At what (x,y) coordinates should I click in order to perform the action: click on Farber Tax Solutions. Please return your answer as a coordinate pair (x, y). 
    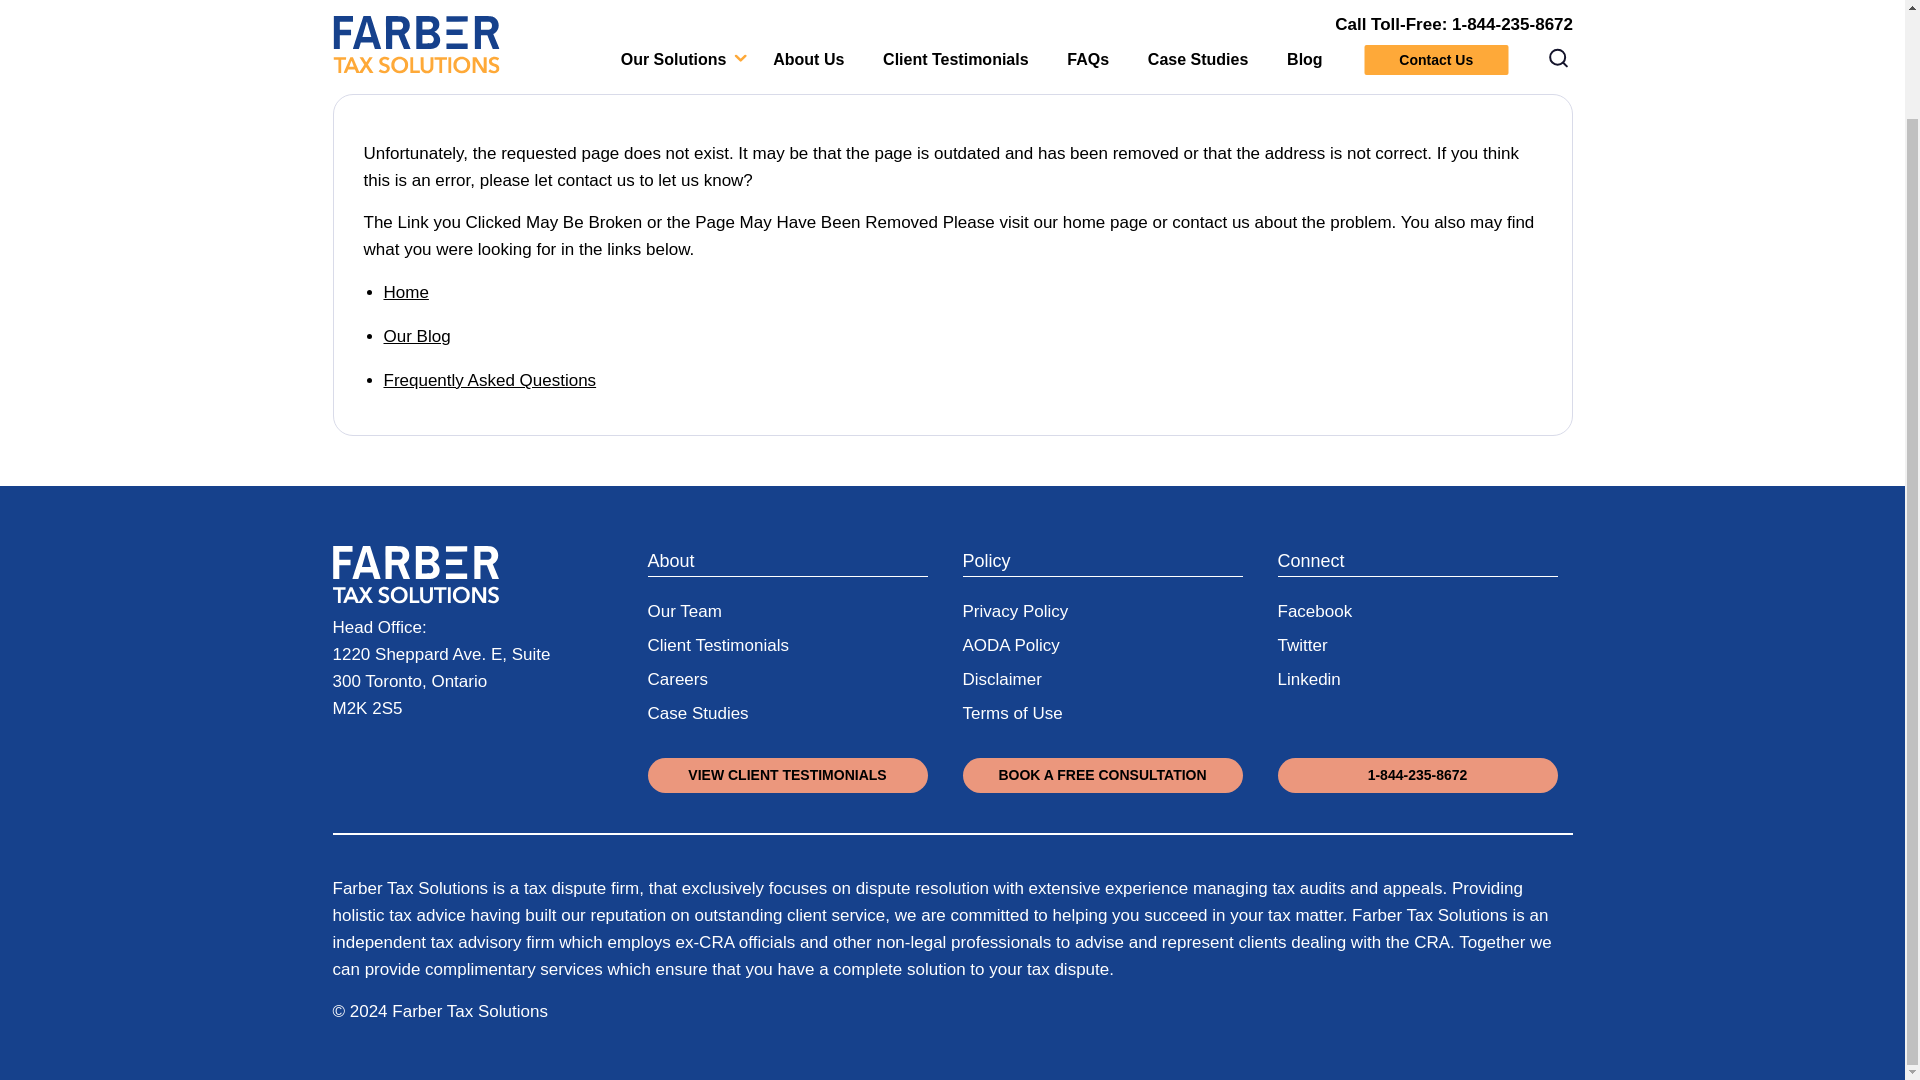
    Looking at the image, I should click on (414, 578).